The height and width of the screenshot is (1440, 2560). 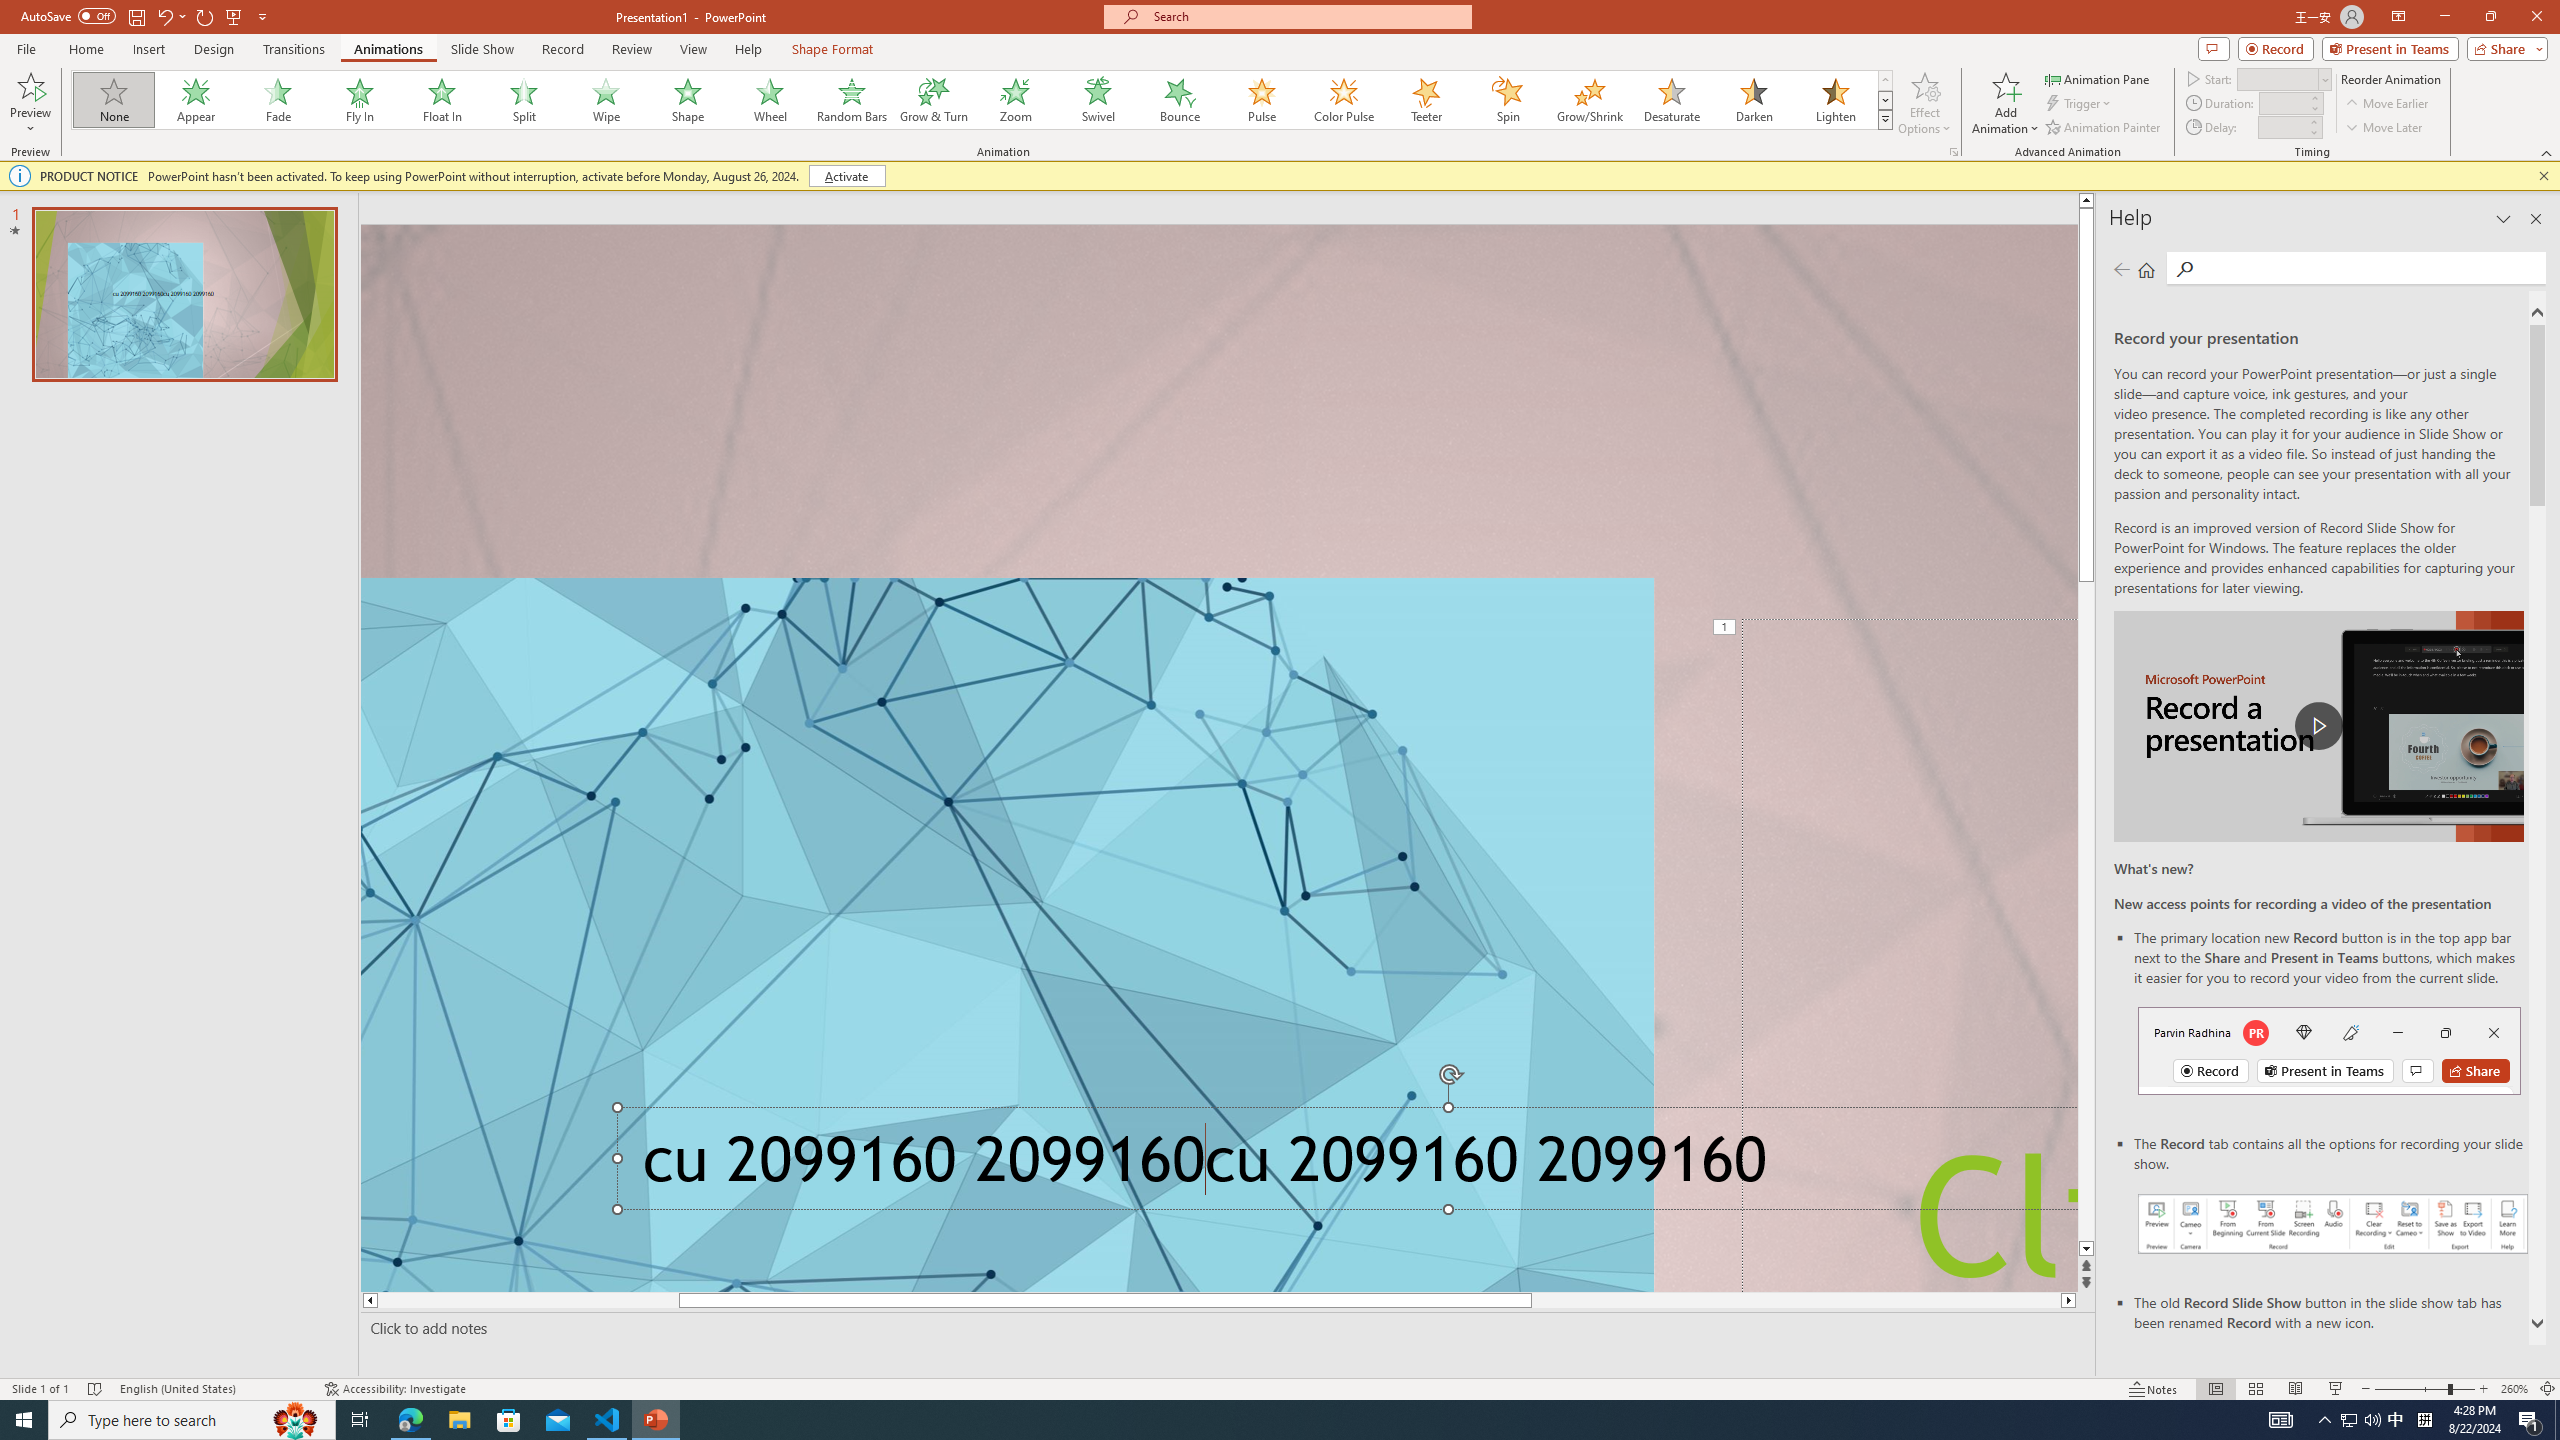 I want to click on Bounce, so click(x=1180, y=100).